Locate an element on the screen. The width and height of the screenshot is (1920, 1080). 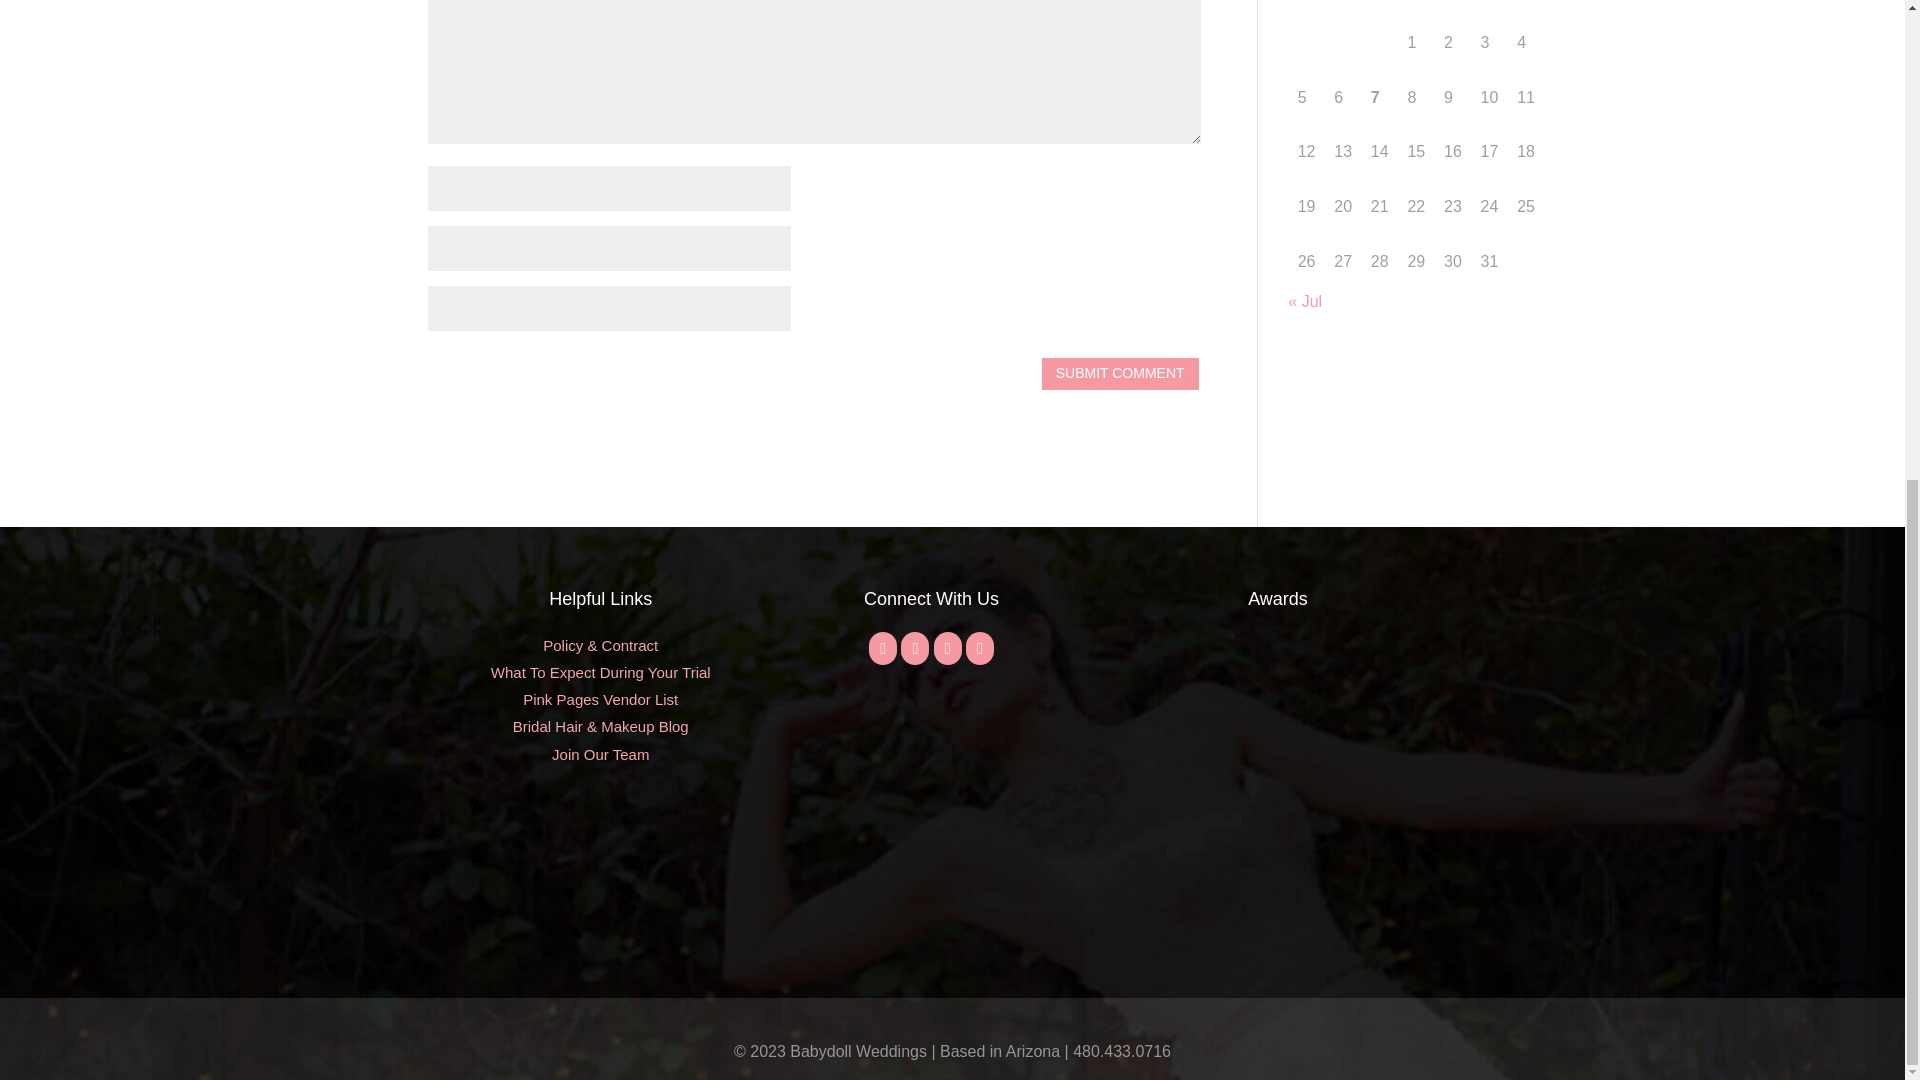
Thursday is located at coordinates (1416, 8).